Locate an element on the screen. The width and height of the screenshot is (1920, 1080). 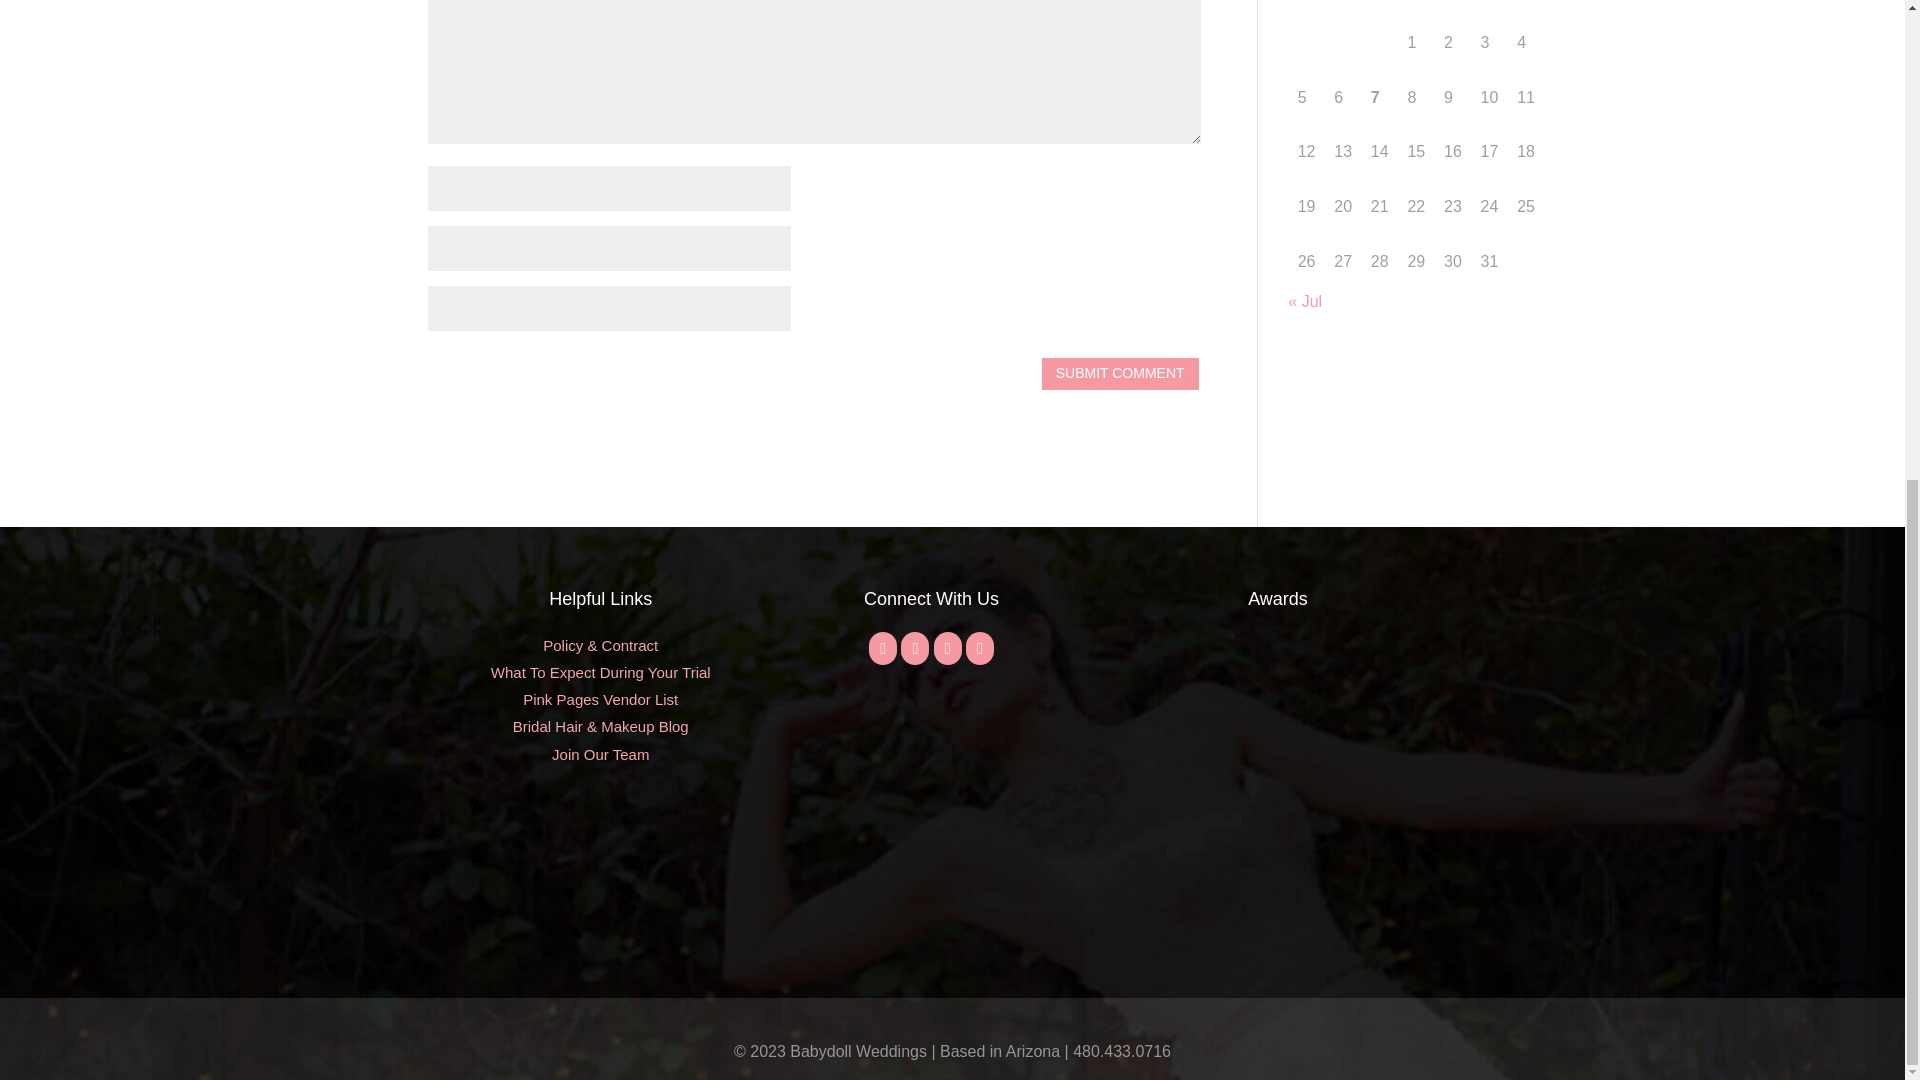
Thursday is located at coordinates (1416, 8).